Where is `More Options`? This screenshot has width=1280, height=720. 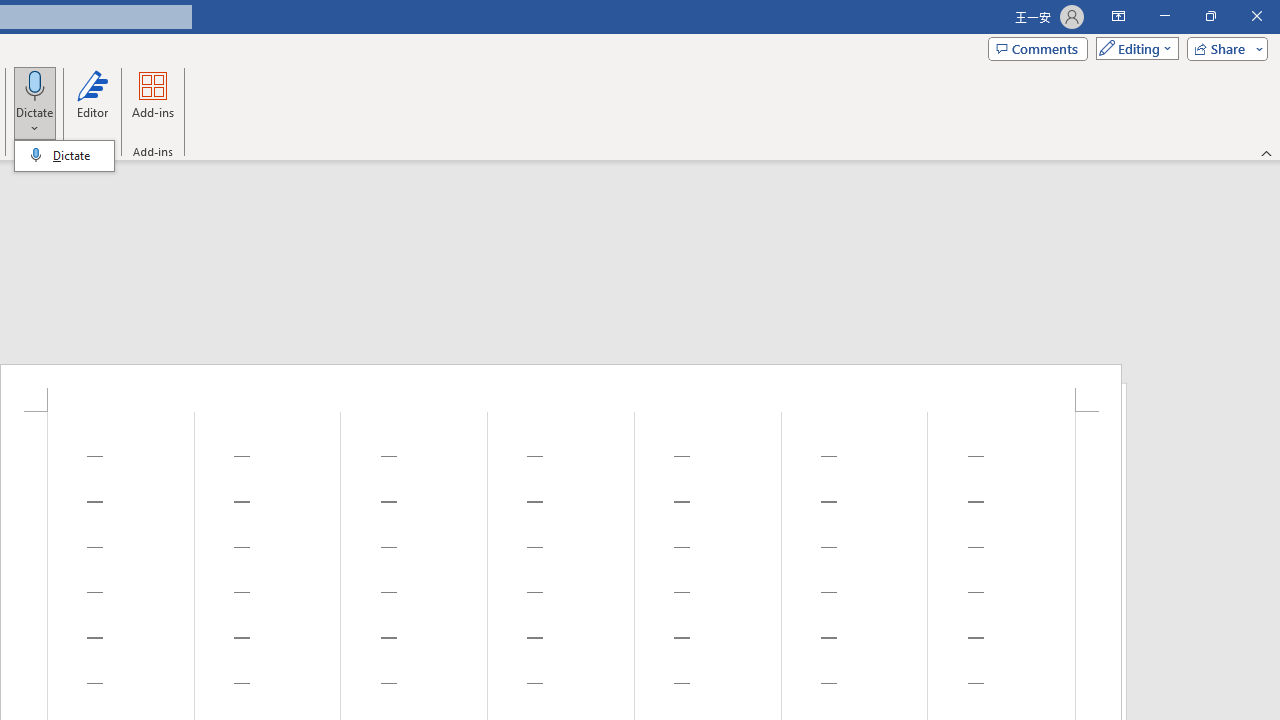
More Options is located at coordinates (35, 121).